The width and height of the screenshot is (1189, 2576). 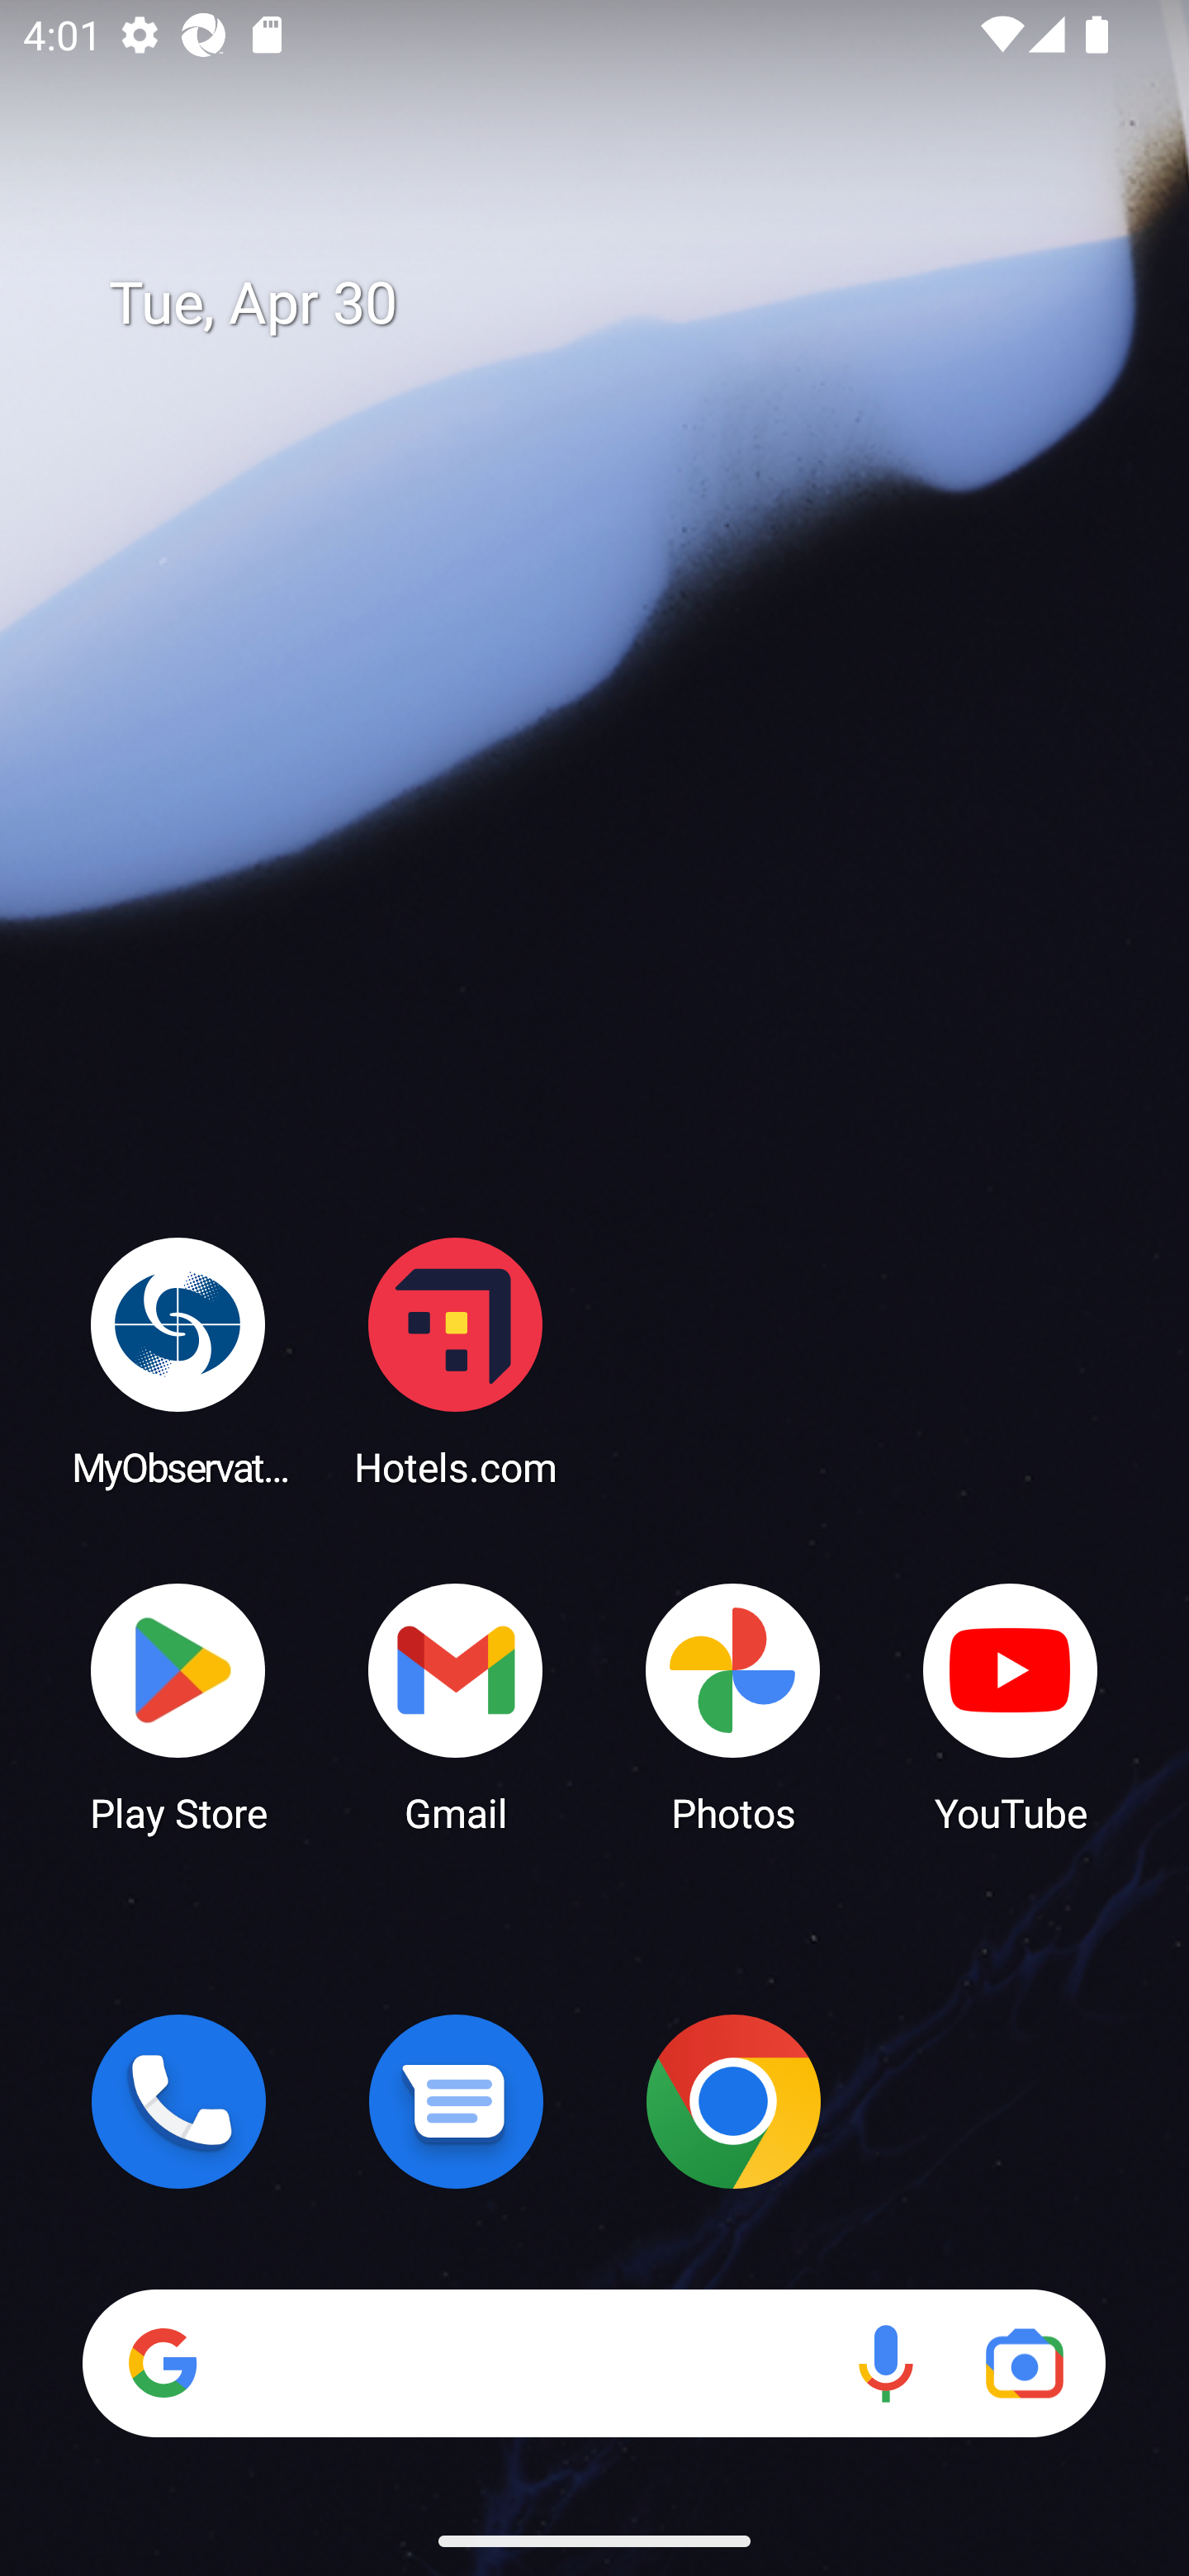 What do you see at coordinates (733, 1706) in the screenshot?
I see `Photos` at bounding box center [733, 1706].